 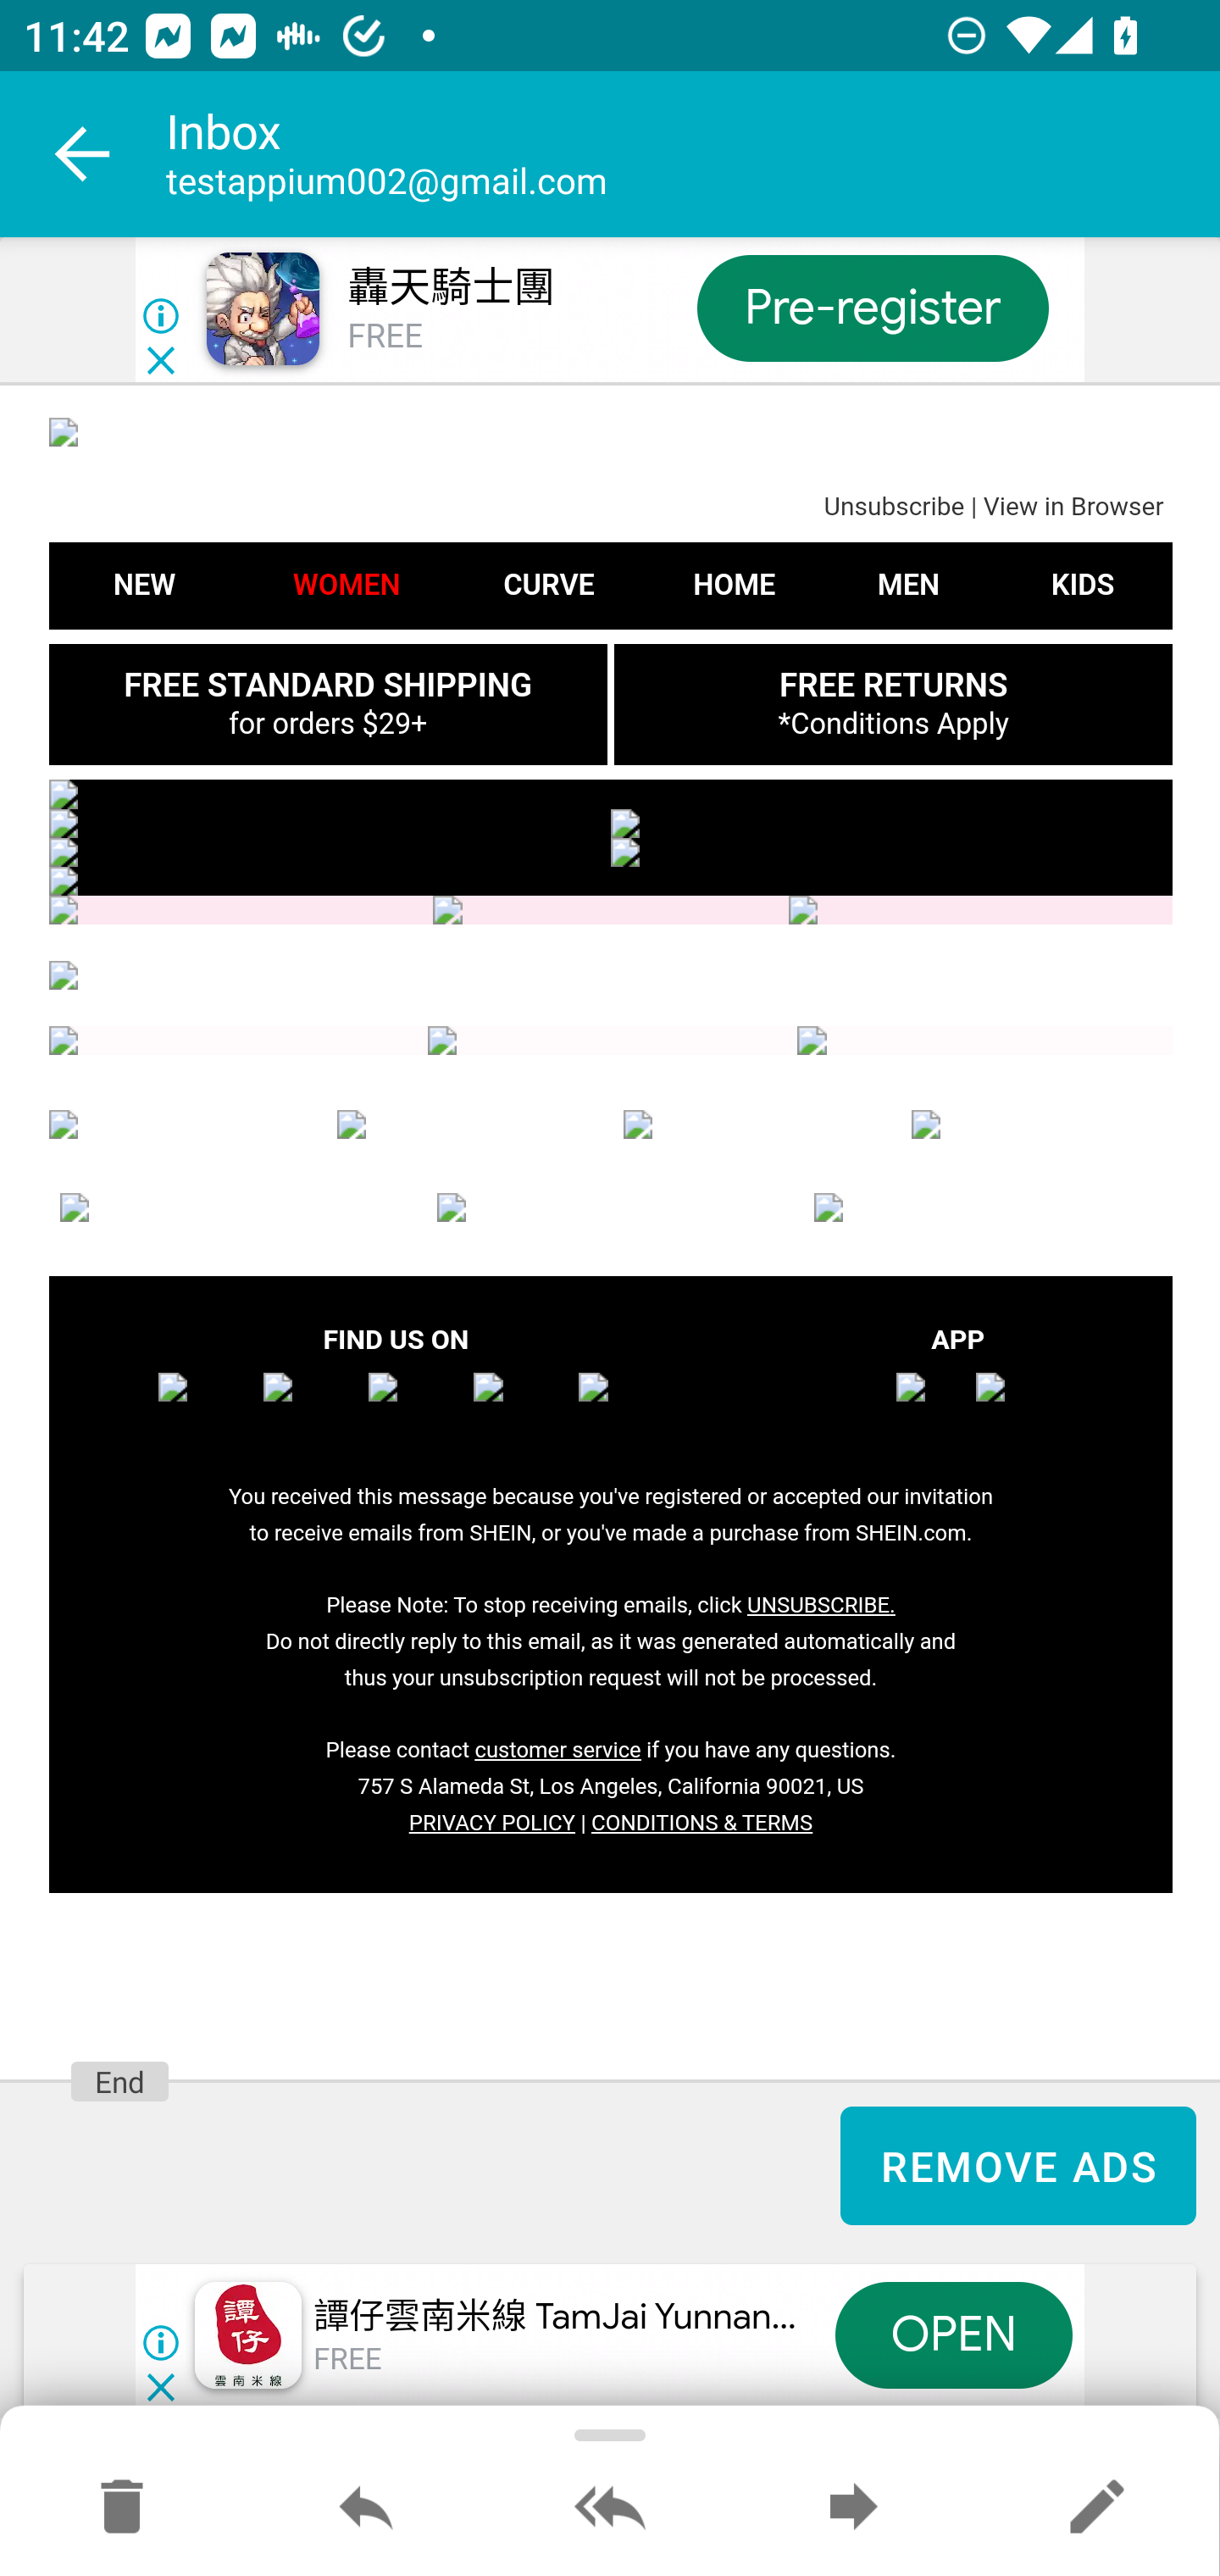 What do you see at coordinates (310, 1407) in the screenshot?
I see `instagram` at bounding box center [310, 1407].